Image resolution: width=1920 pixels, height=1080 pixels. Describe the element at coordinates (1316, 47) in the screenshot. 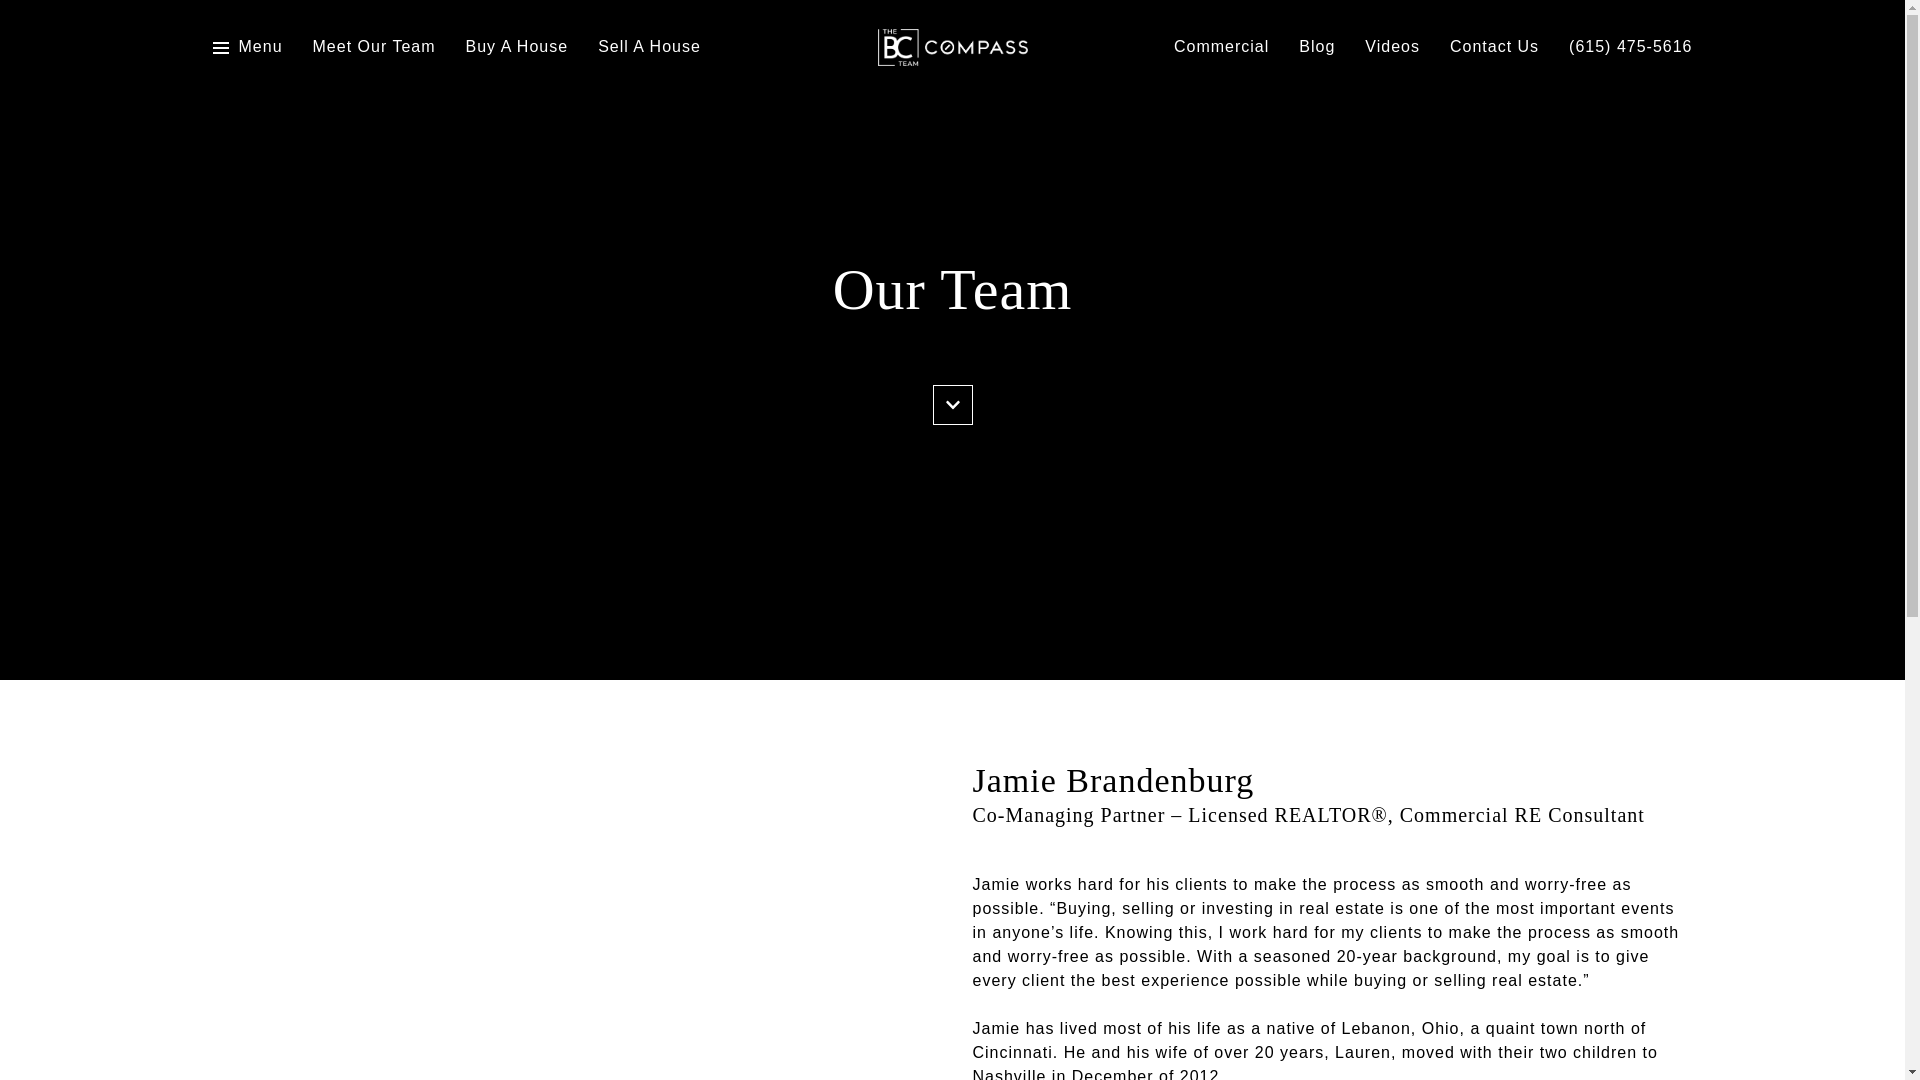

I see `Blog` at that location.